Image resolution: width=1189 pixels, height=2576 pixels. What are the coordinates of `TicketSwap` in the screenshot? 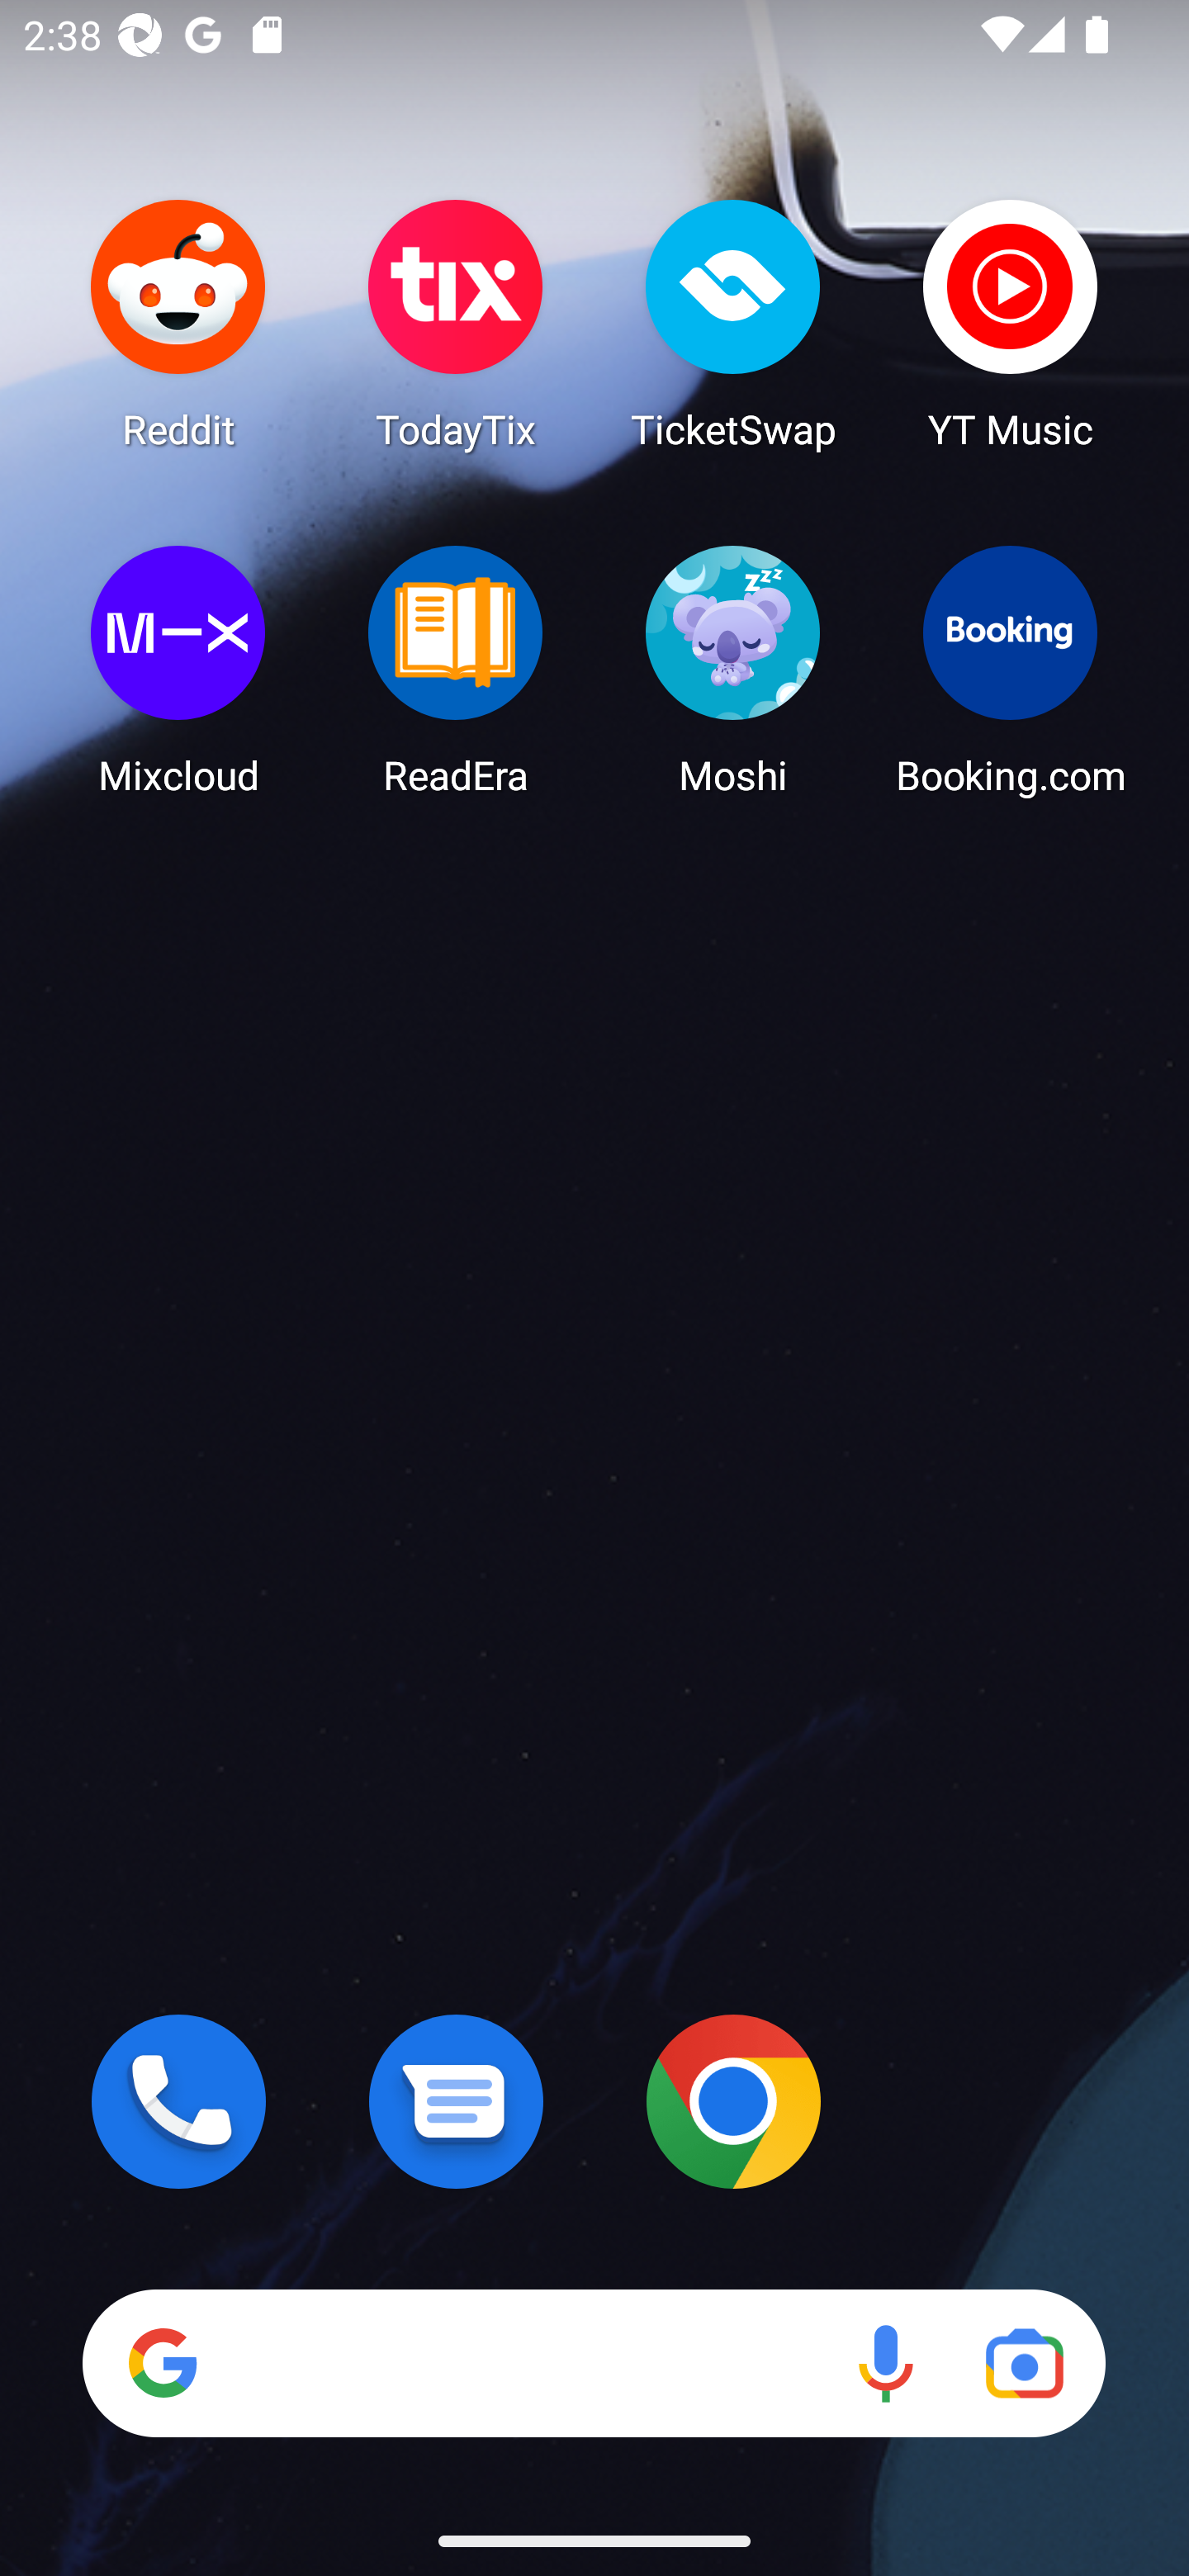 It's located at (733, 324).